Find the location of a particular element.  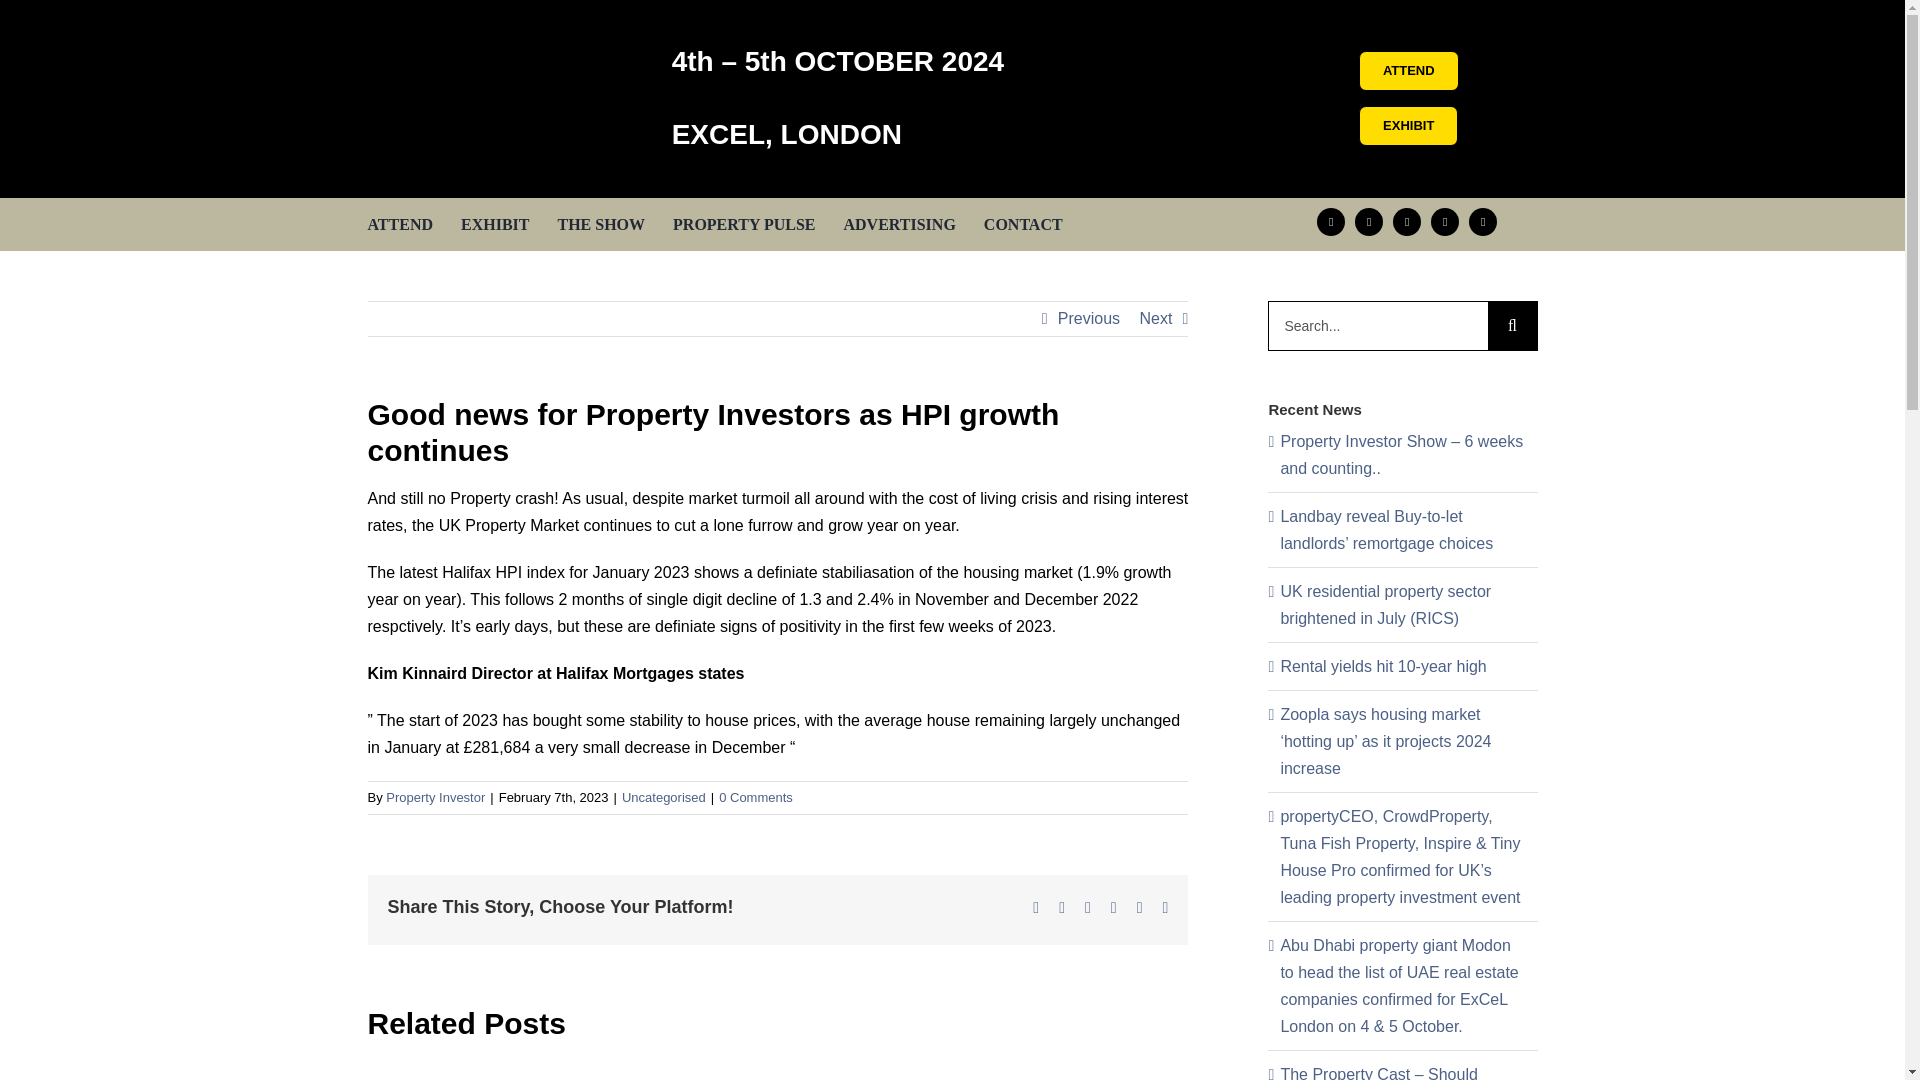

ADVERTISING is located at coordinates (898, 222).